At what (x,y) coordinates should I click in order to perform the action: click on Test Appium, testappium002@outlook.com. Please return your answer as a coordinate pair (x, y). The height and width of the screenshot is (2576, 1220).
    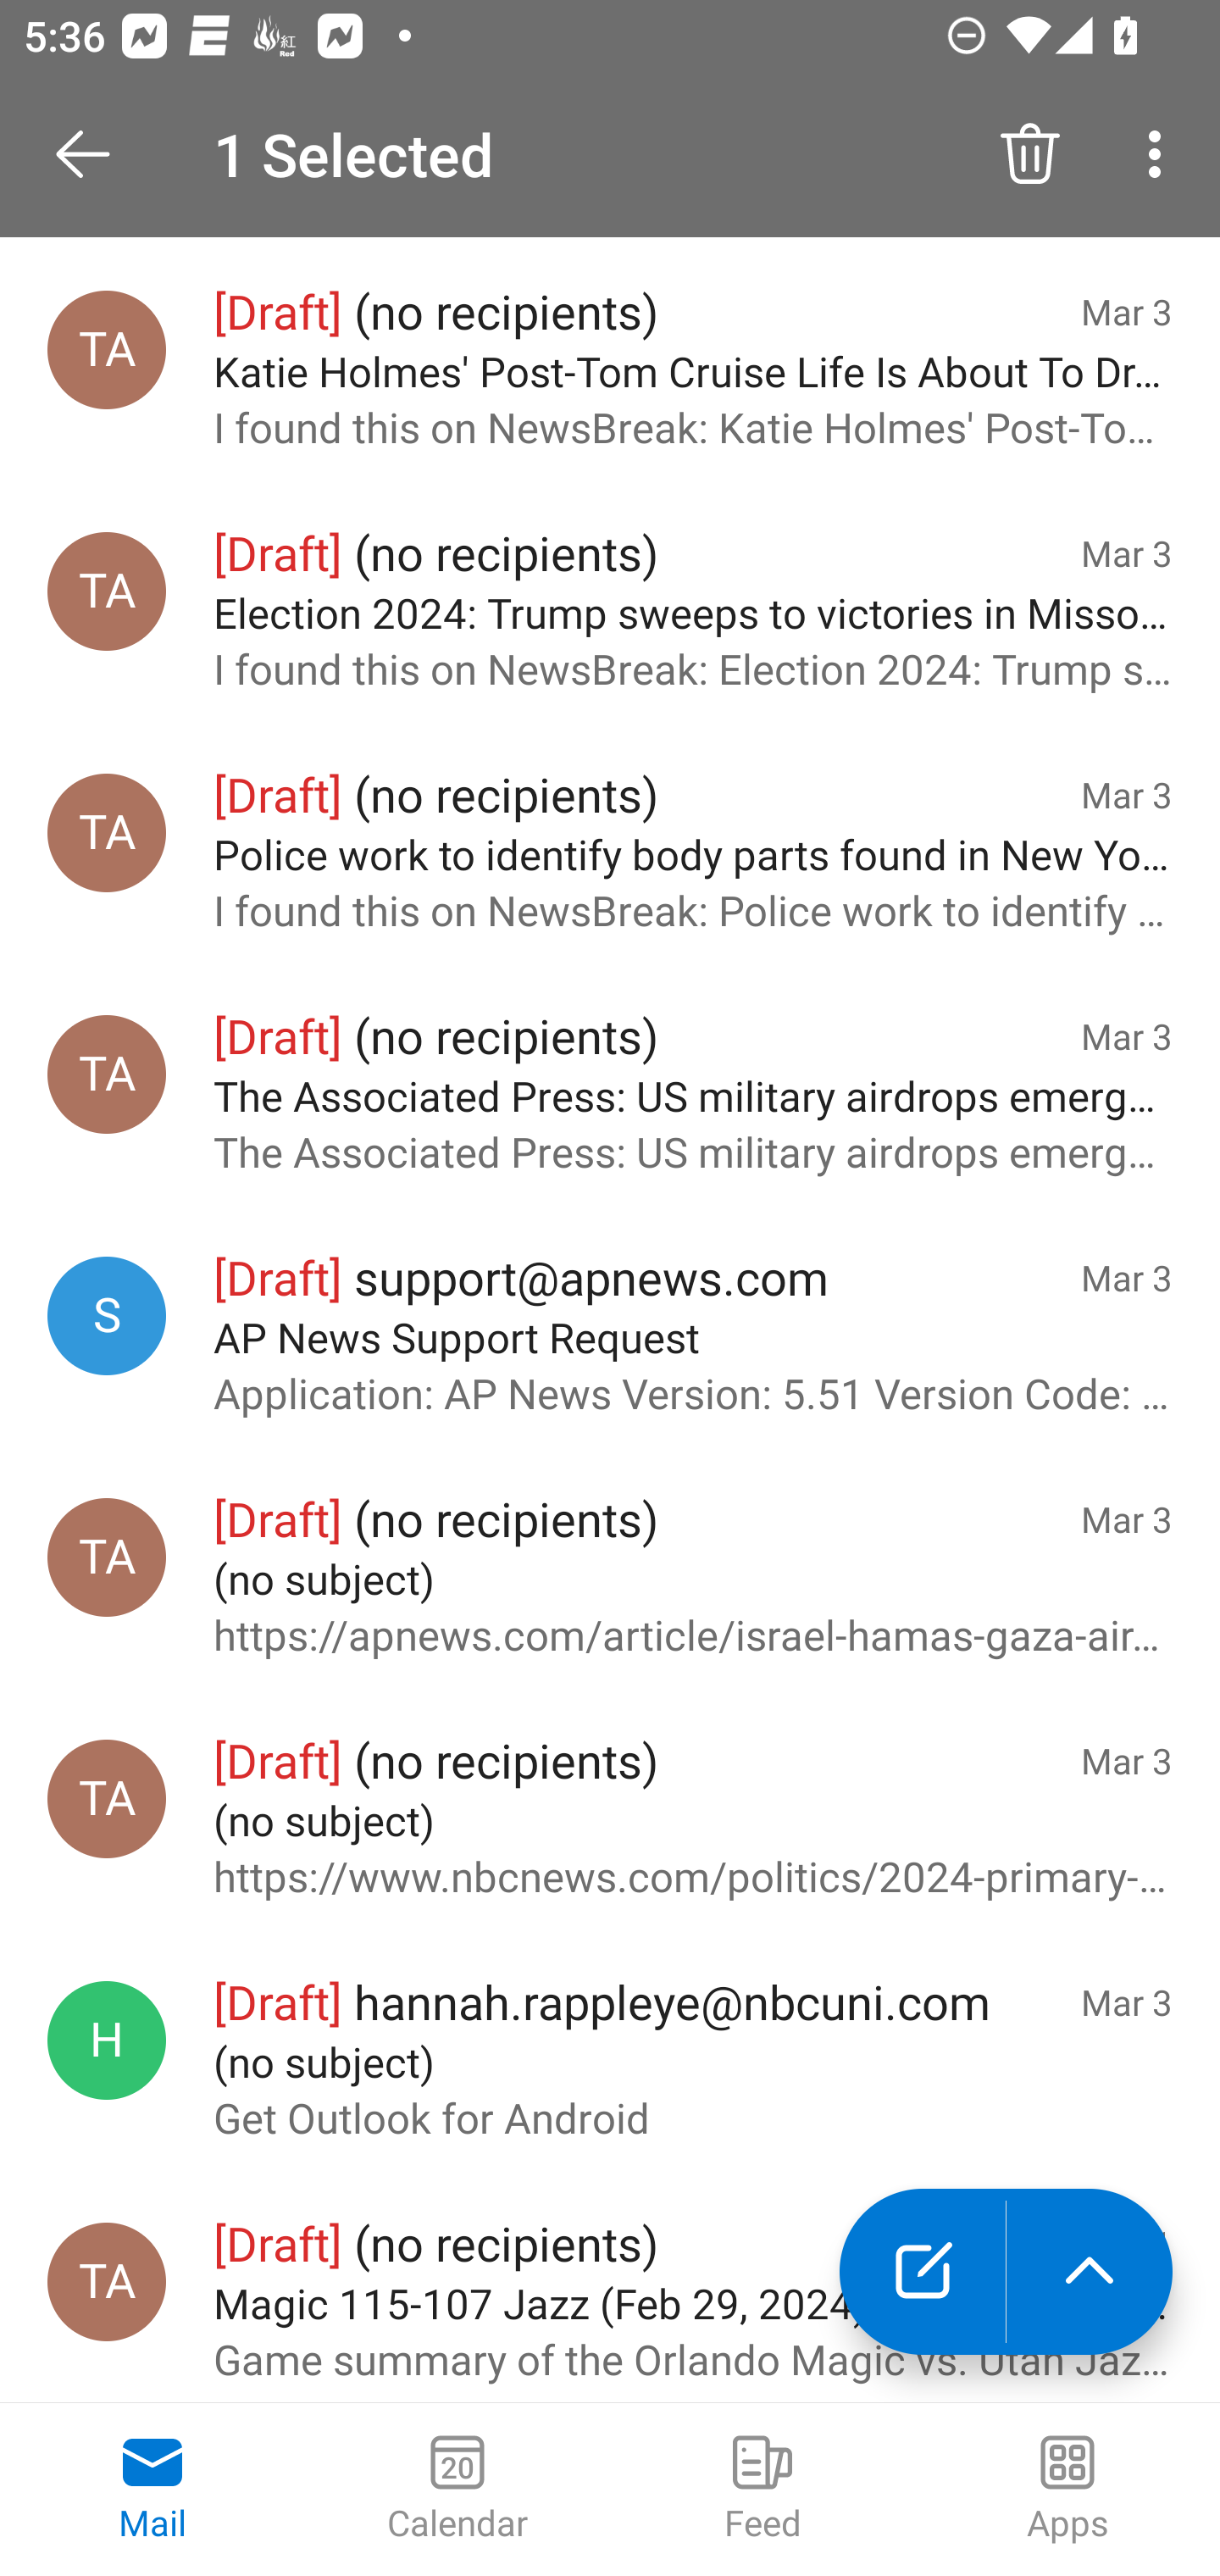
    Looking at the image, I should click on (107, 1798).